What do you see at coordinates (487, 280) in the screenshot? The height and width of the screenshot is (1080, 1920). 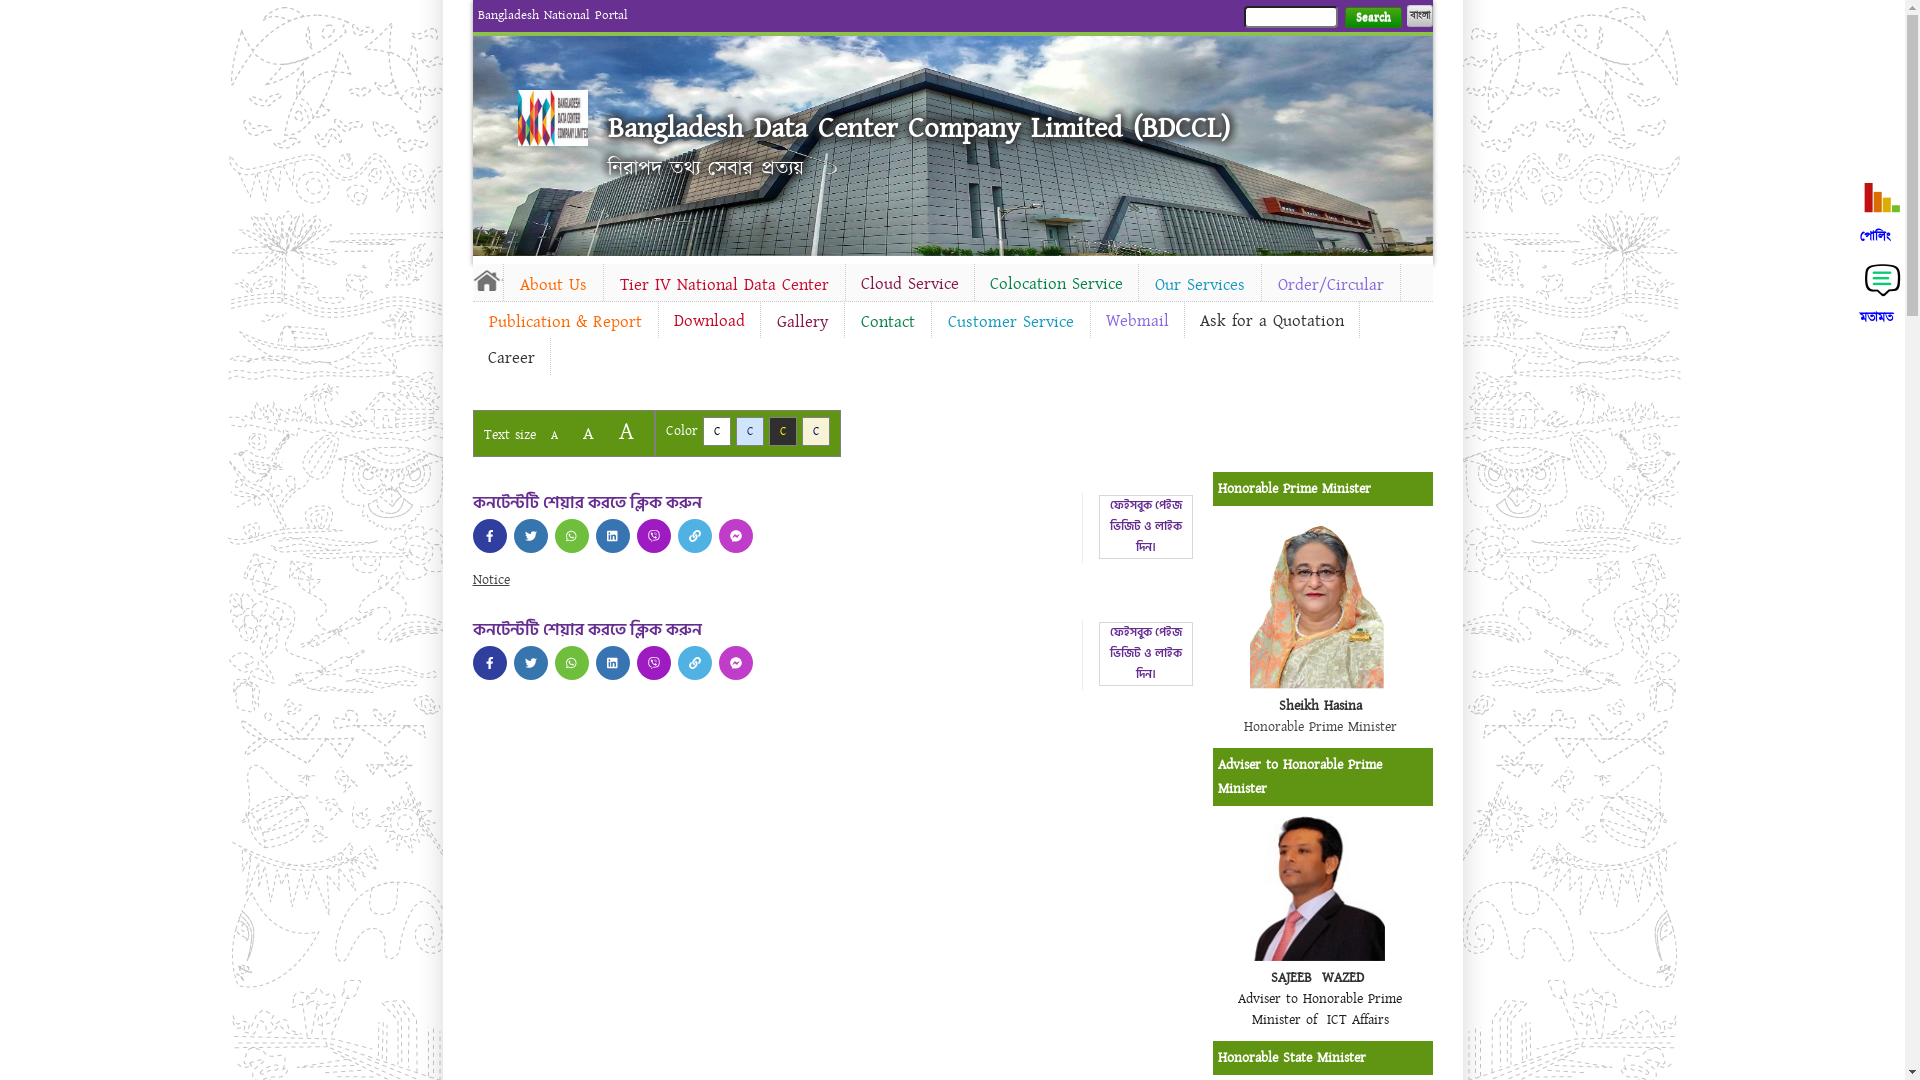 I see `Home` at bounding box center [487, 280].